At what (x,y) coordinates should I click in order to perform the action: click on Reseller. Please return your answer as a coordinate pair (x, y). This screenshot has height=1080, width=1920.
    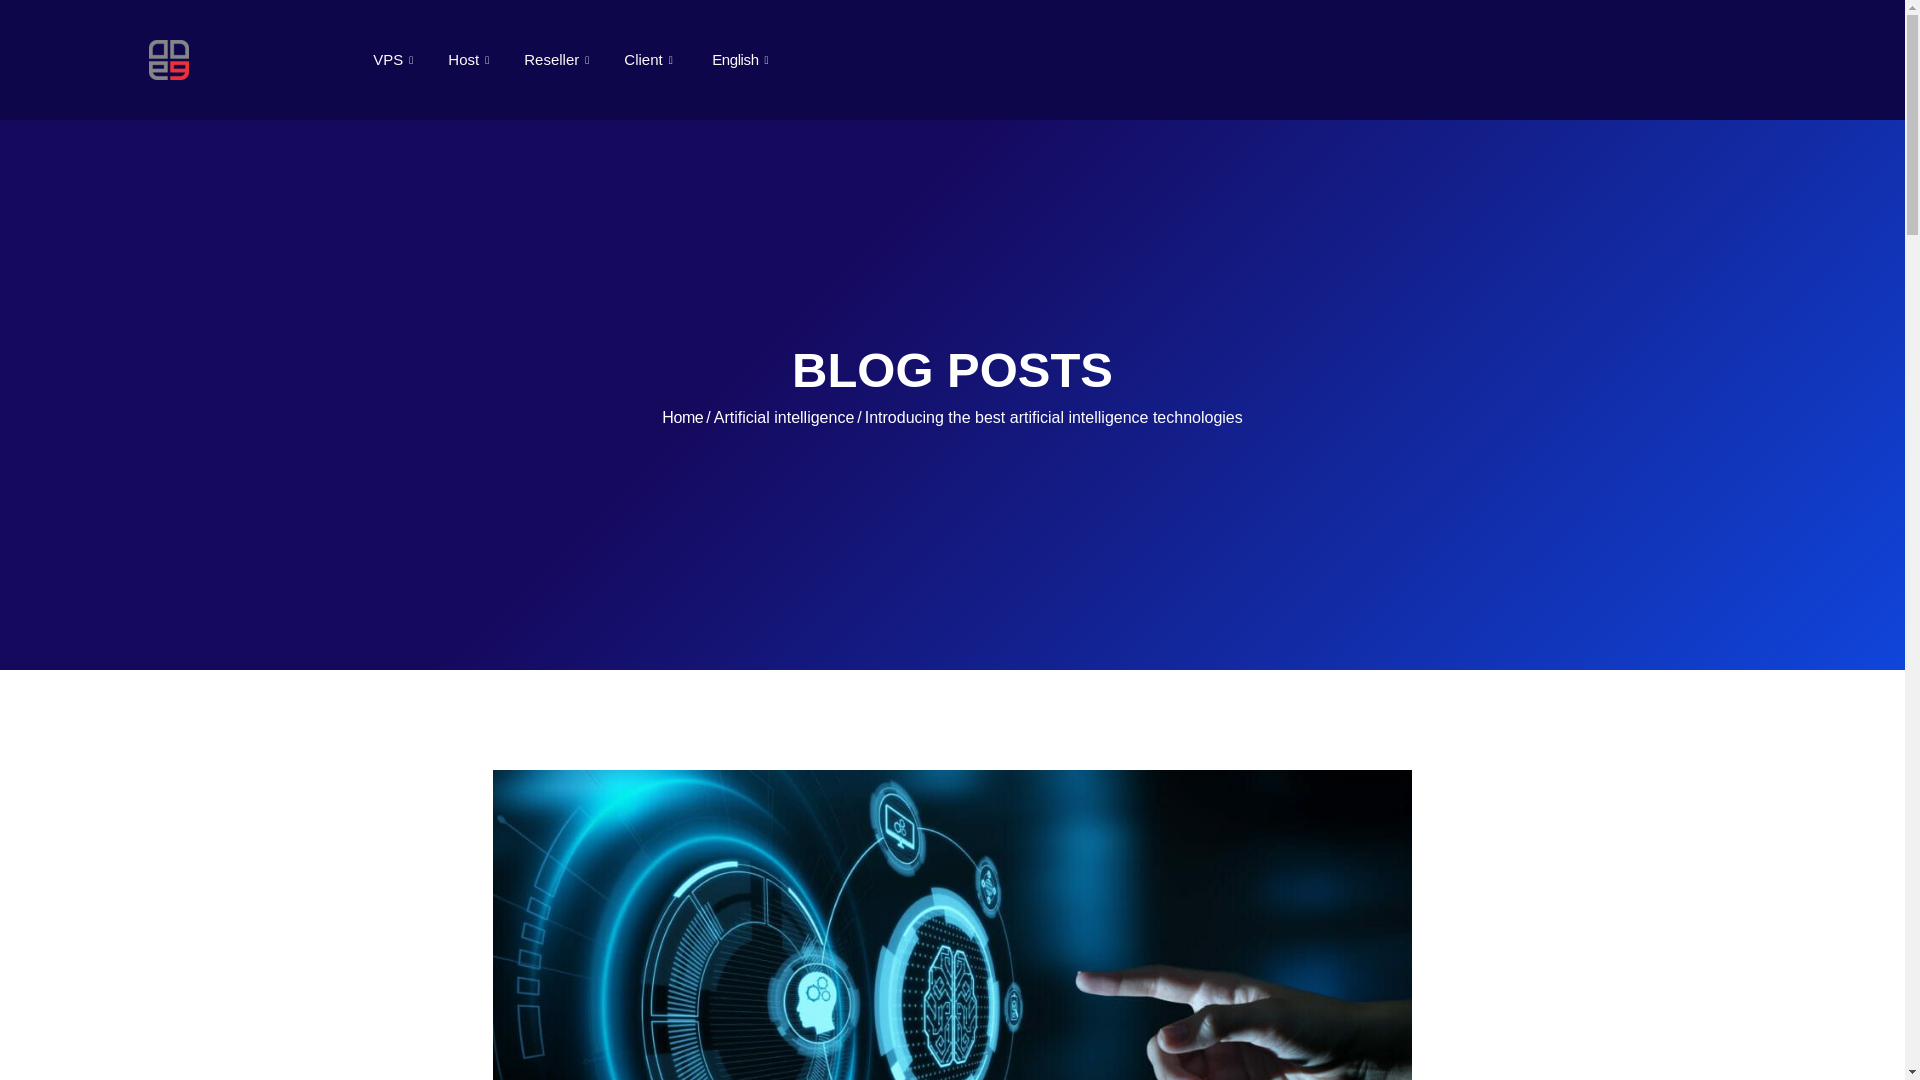
    Looking at the image, I should click on (558, 60).